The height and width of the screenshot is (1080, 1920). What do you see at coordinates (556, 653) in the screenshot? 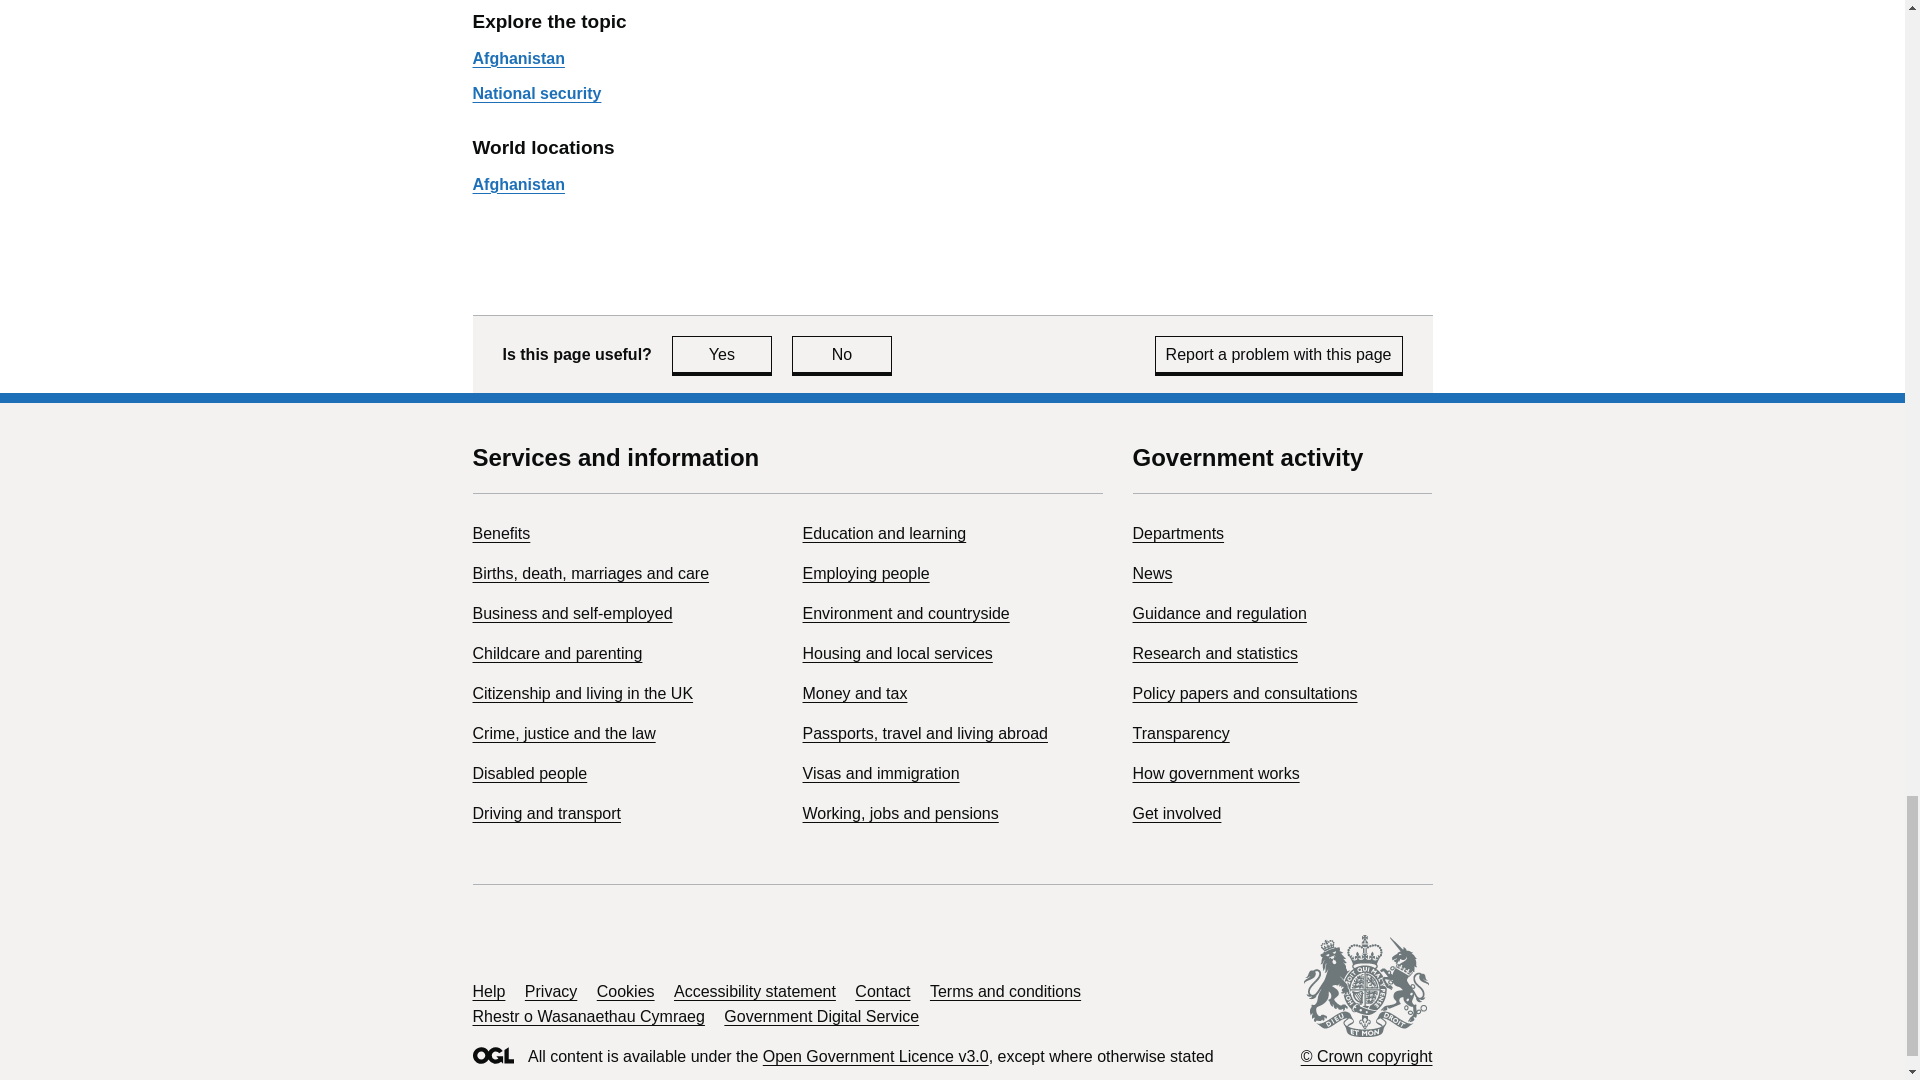
I see `Afghanistan` at bounding box center [556, 653].